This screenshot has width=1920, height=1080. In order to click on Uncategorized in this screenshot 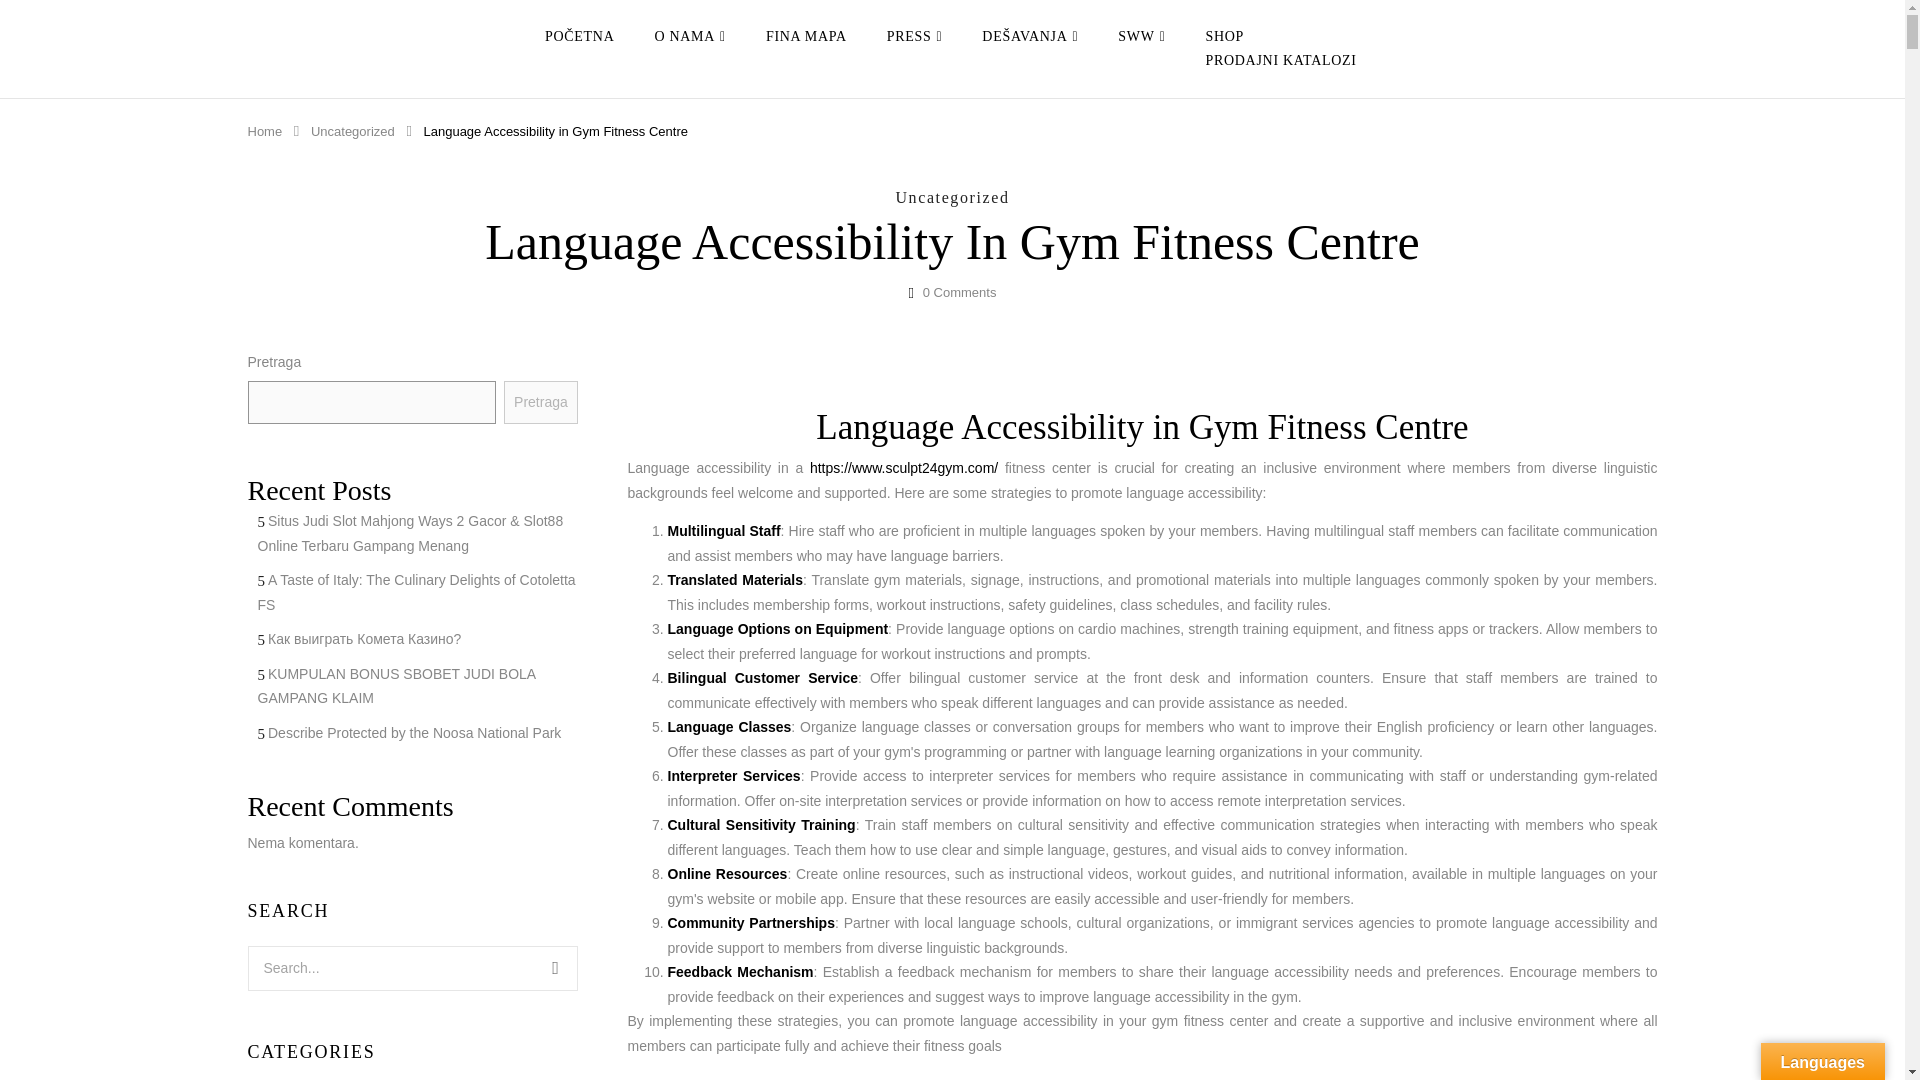, I will do `click(353, 132)`.